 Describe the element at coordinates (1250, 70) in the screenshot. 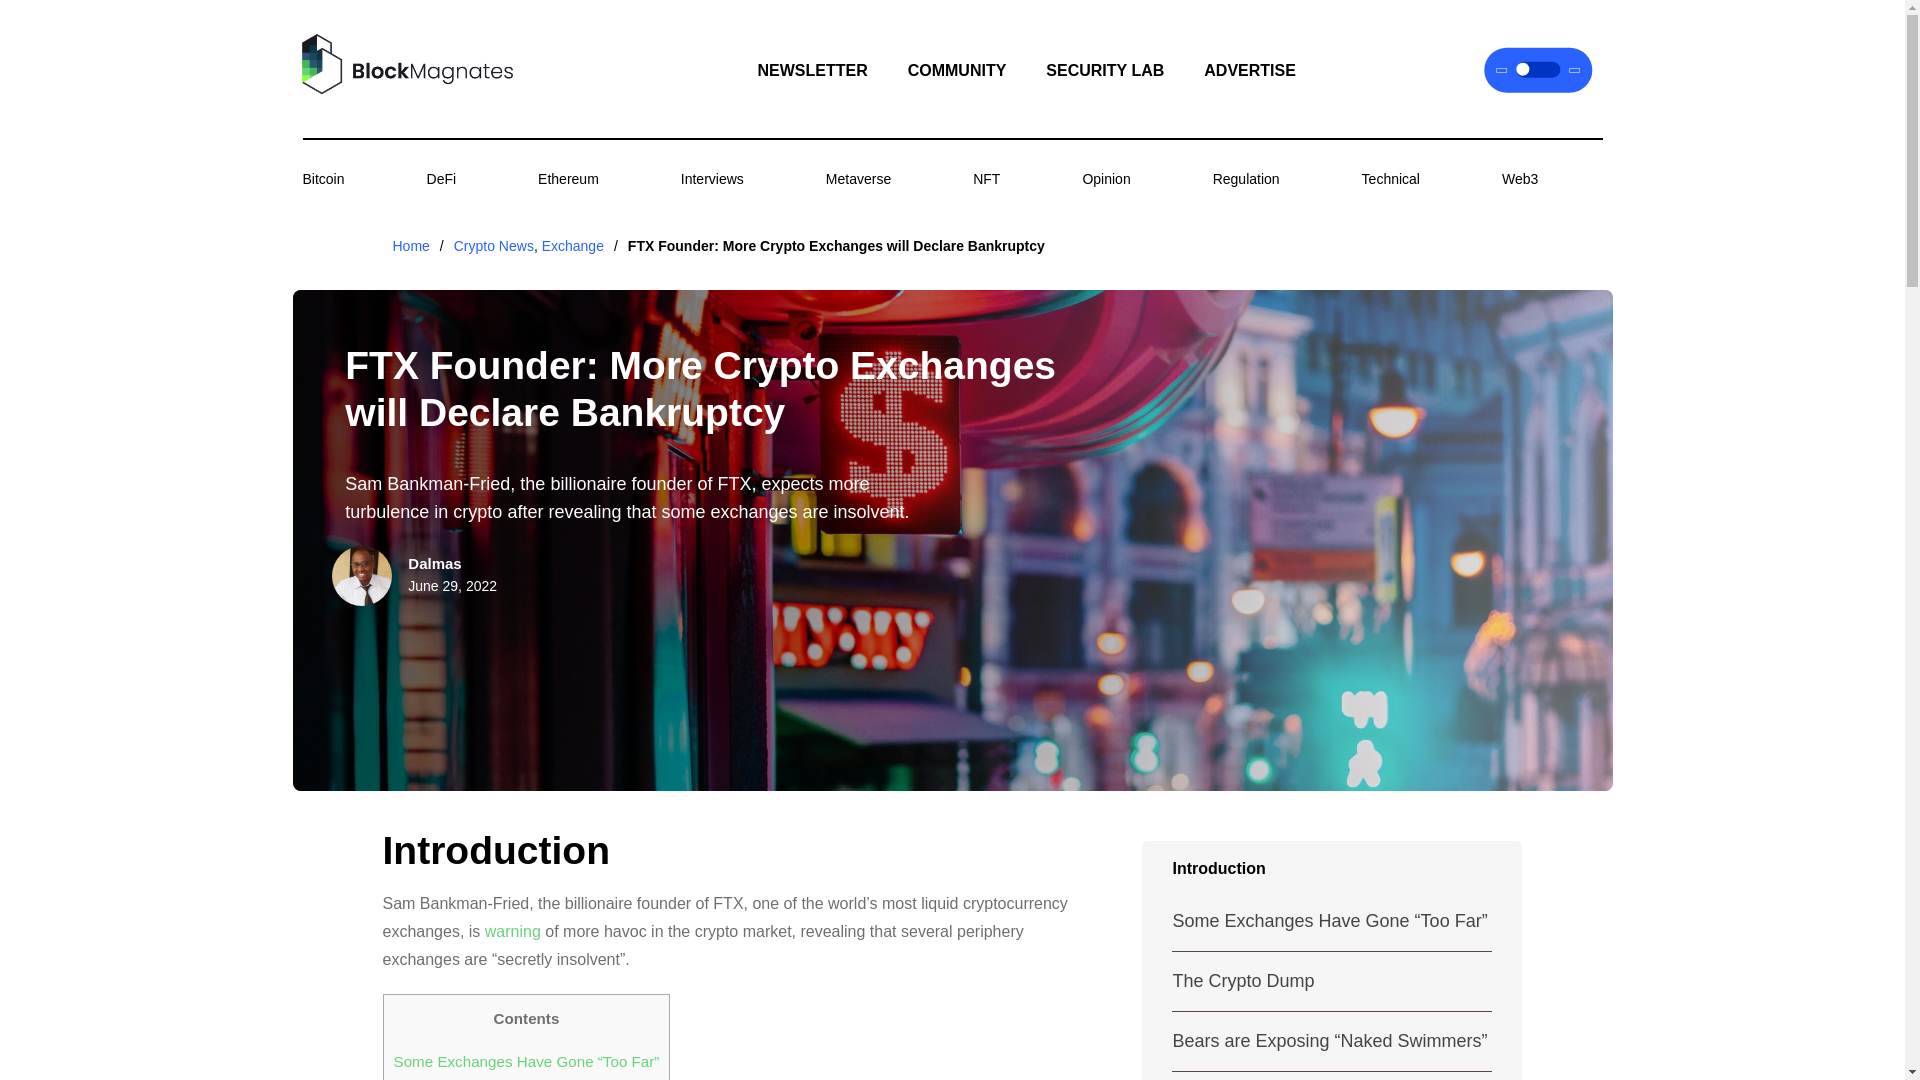

I see `ADVERTISE` at that location.